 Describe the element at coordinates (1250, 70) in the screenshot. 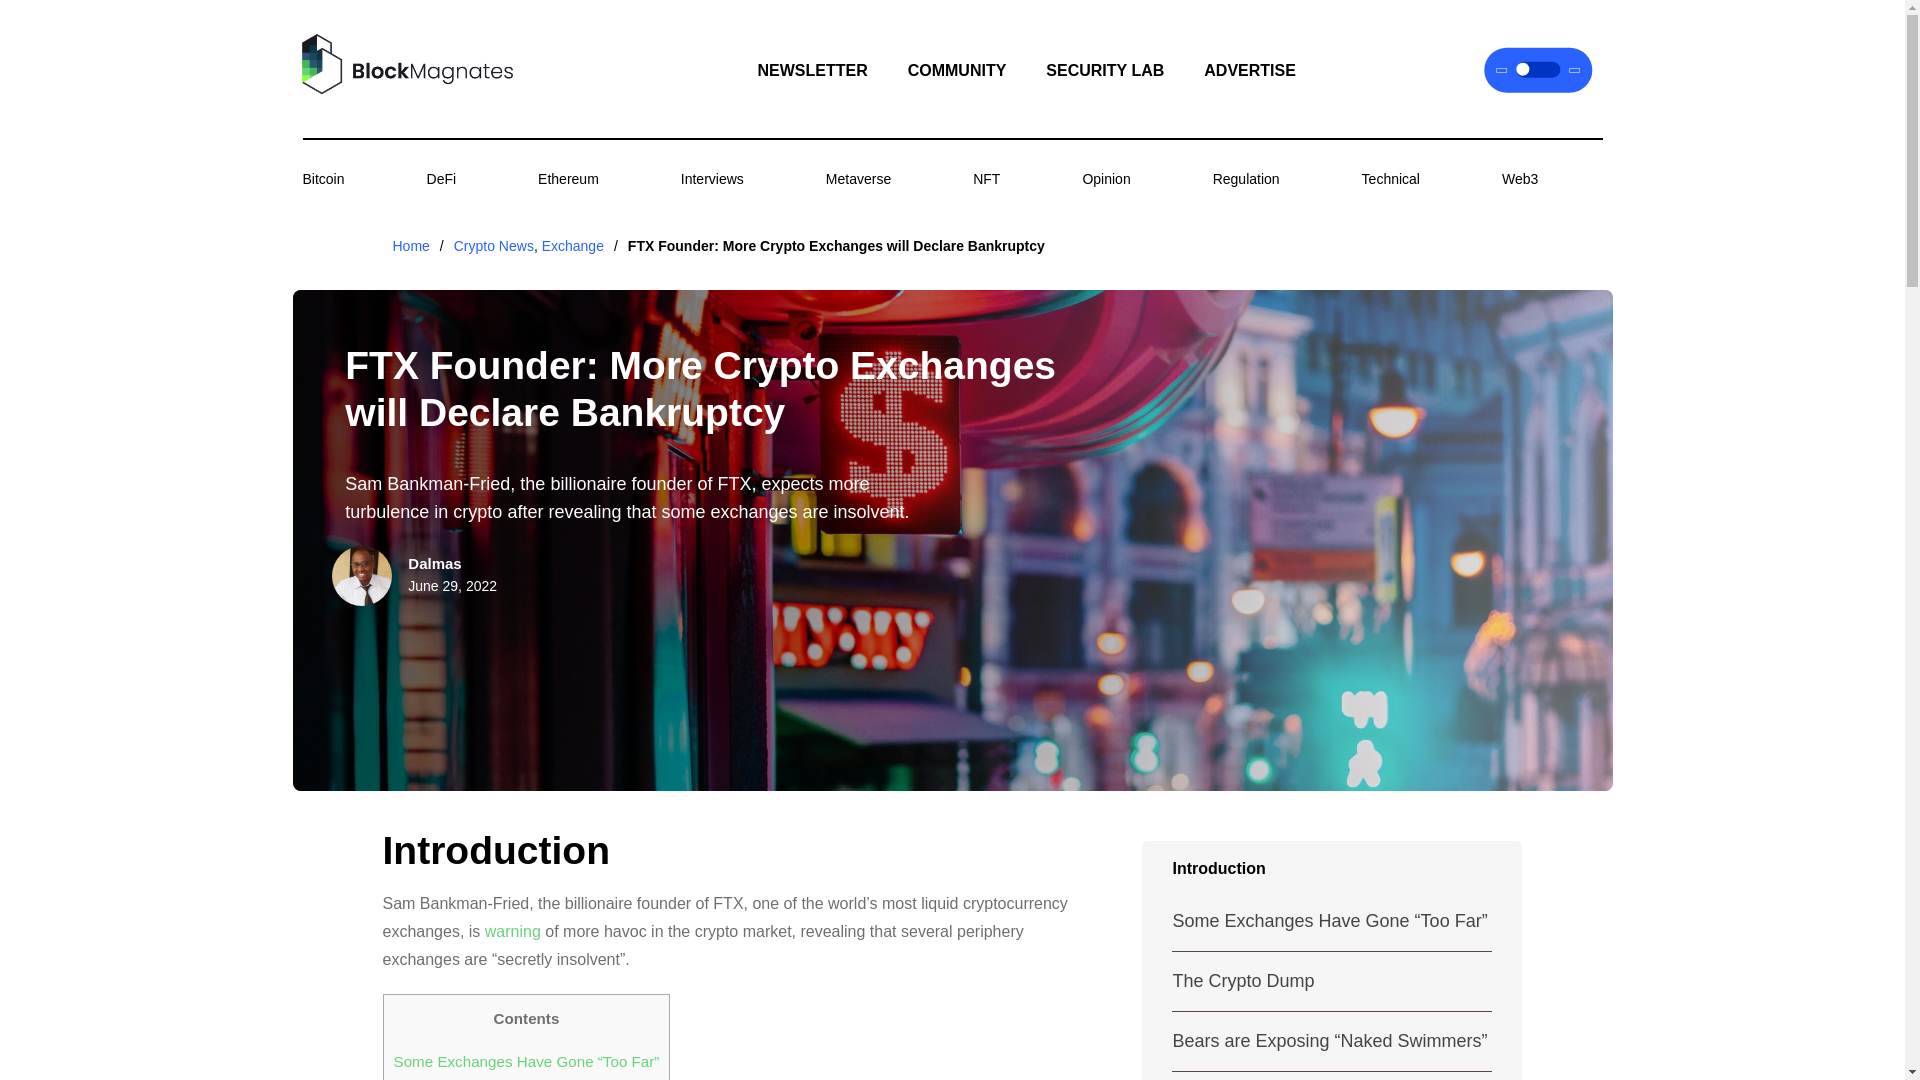

I see `ADVERTISE` at that location.